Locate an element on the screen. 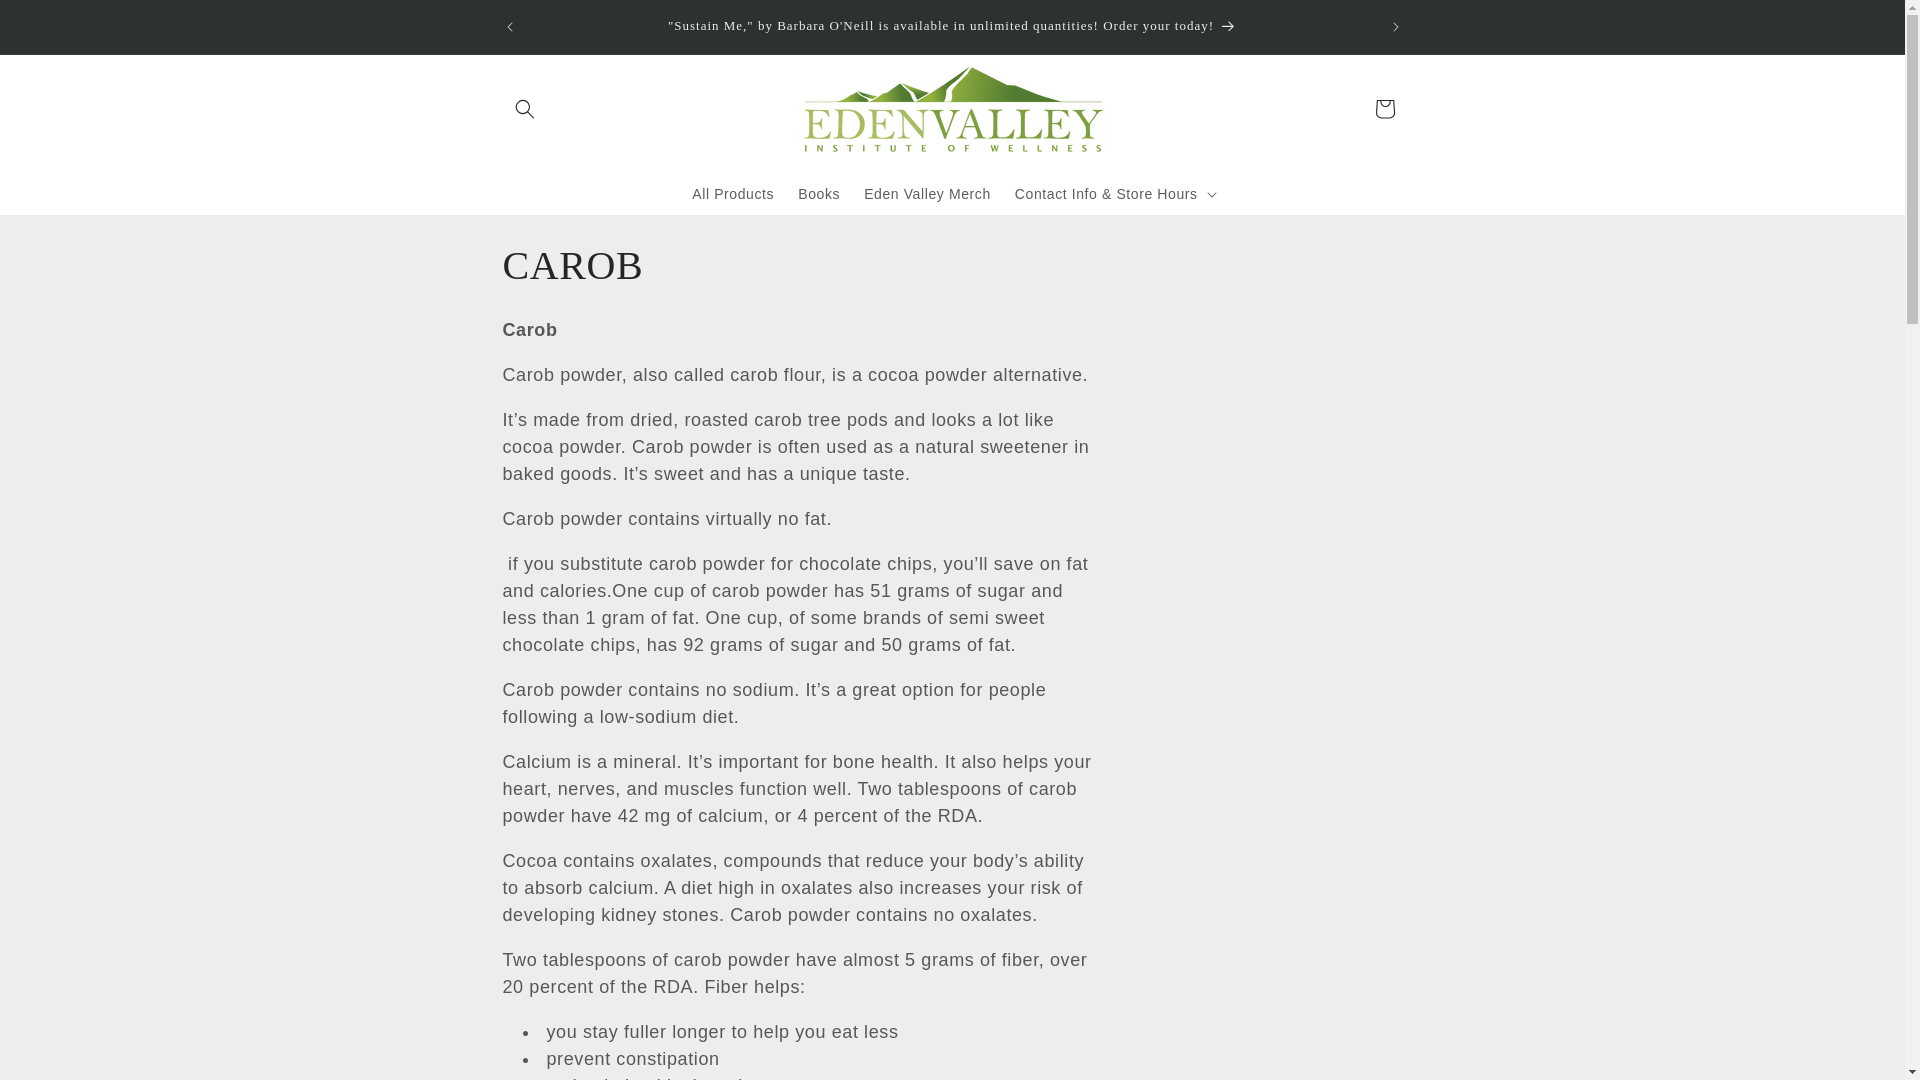 This screenshot has width=1920, height=1080. All Products is located at coordinates (732, 193).